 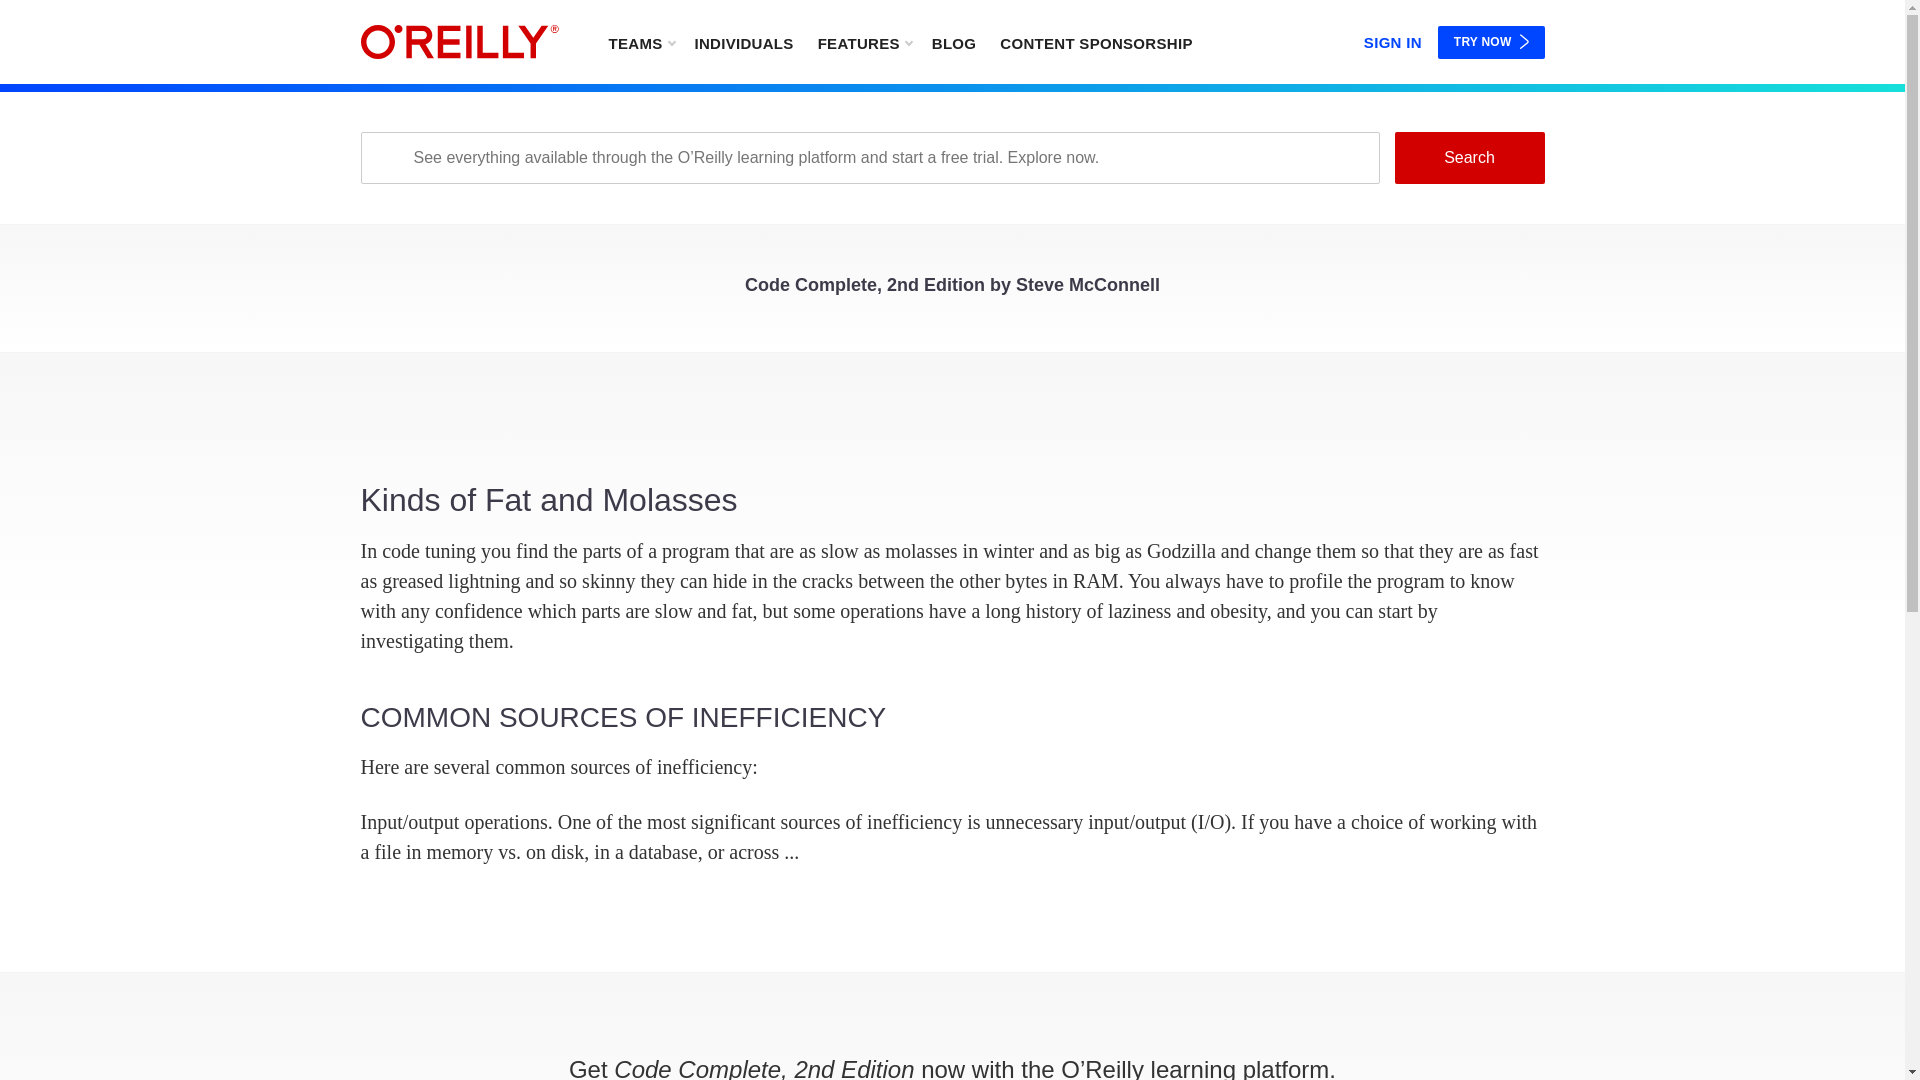 I want to click on CONTENT SPONSORSHIP, so click(x=1096, y=42).